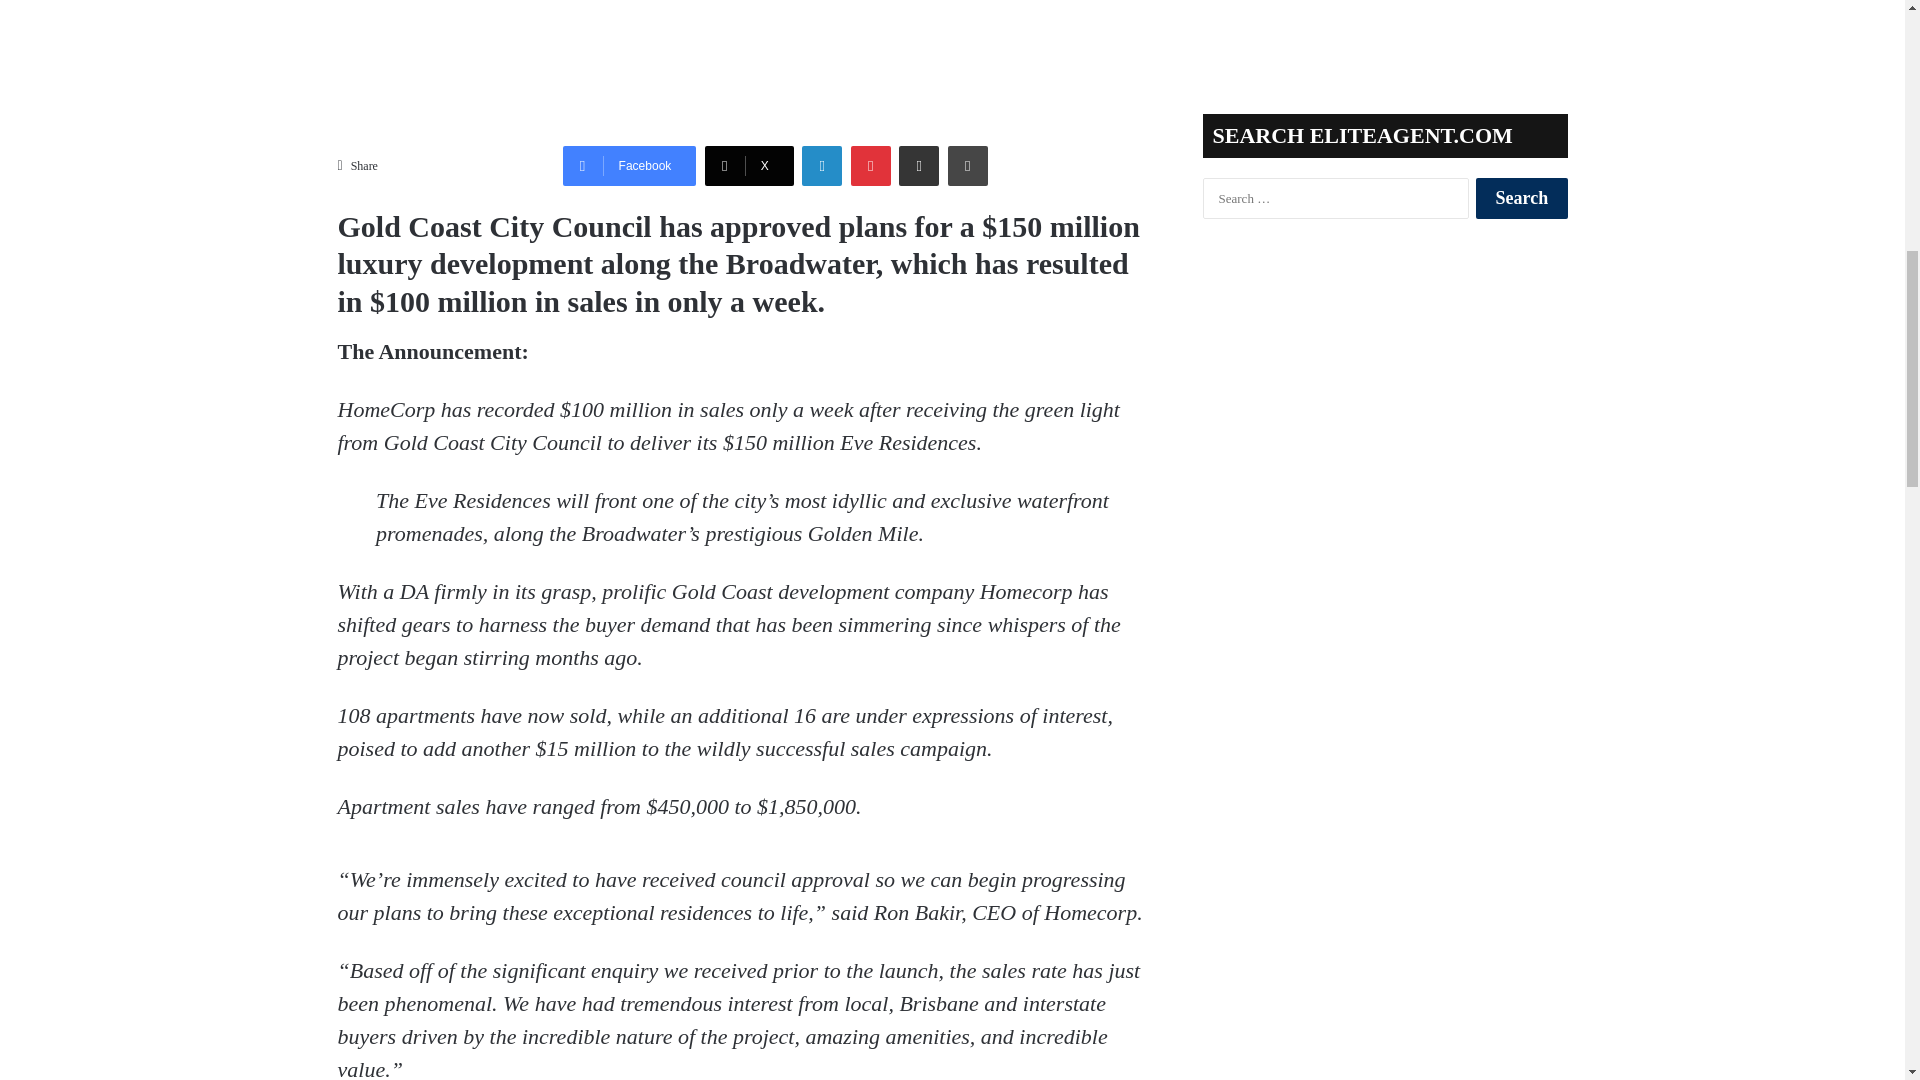 The image size is (1920, 1080). What do you see at coordinates (749, 165) in the screenshot?
I see `X` at bounding box center [749, 165].